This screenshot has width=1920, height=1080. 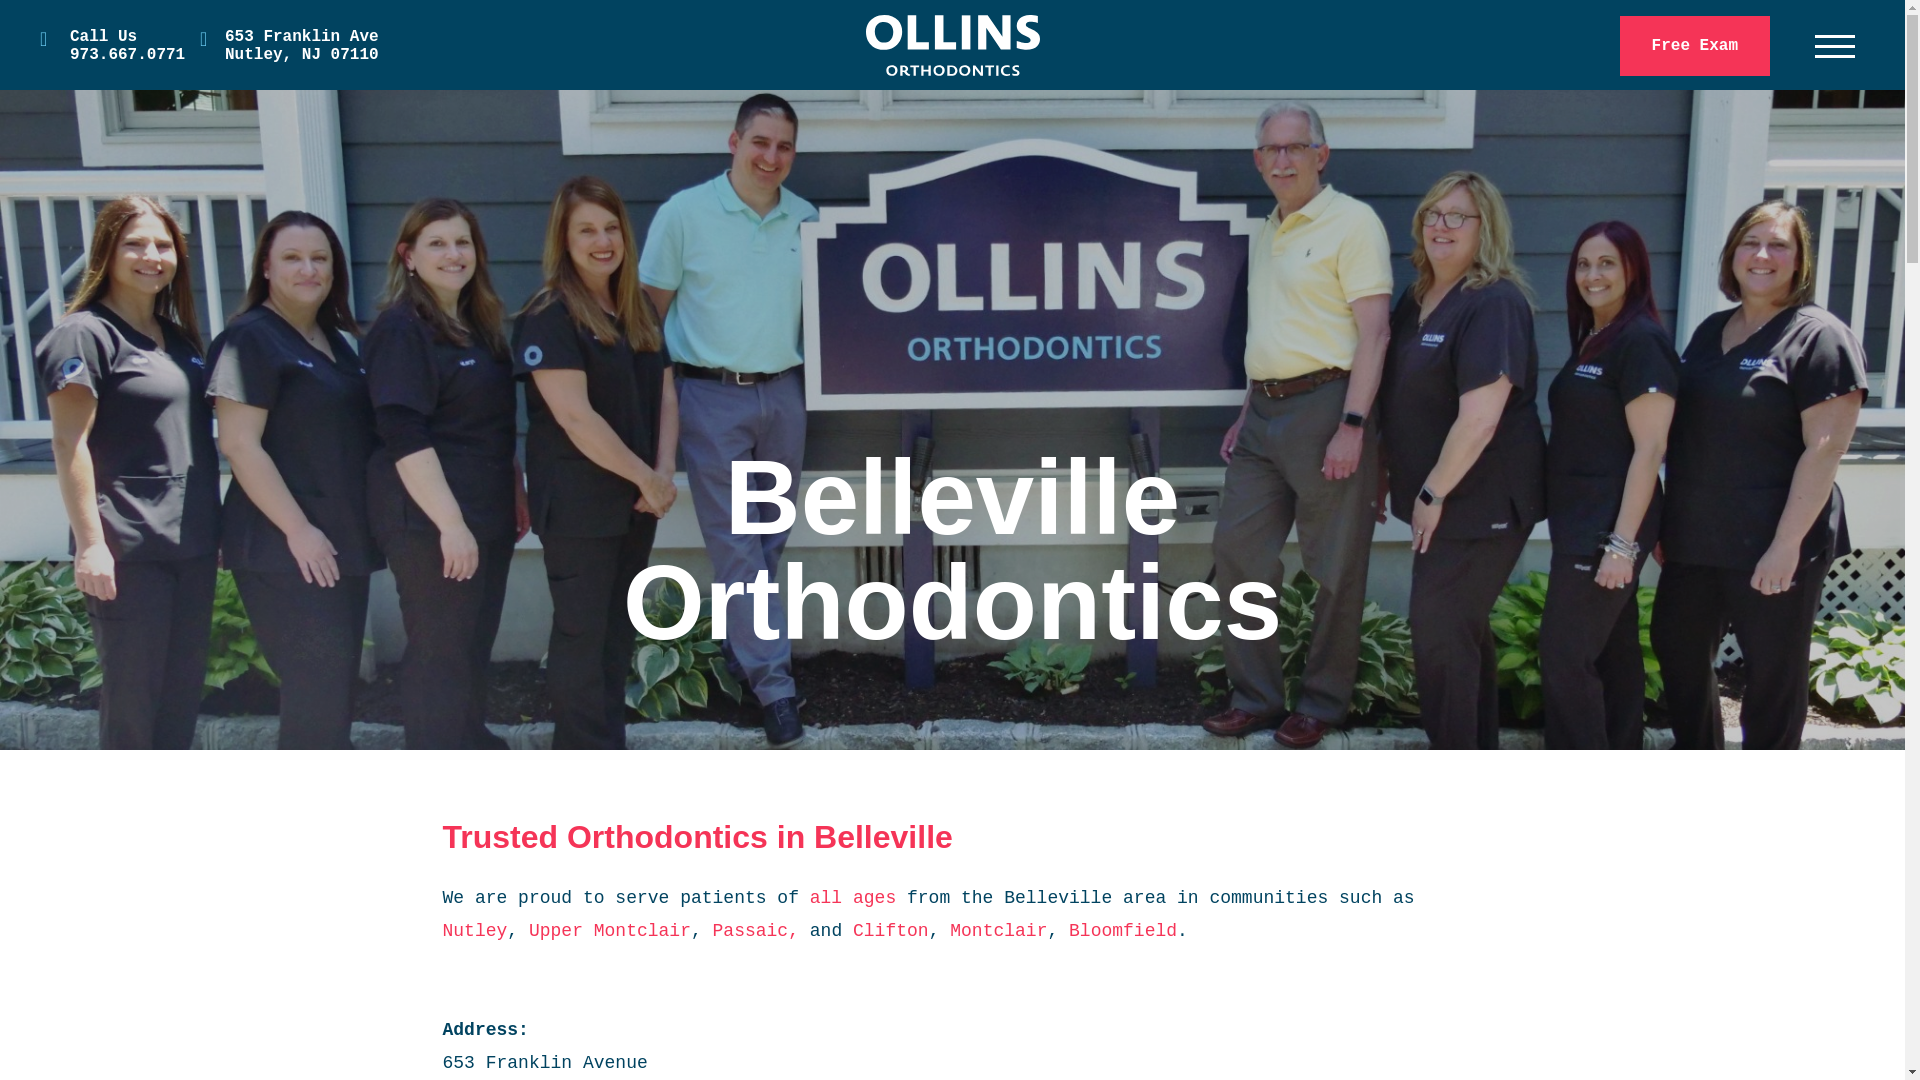 I want to click on Free Exam, so click(x=288, y=58).